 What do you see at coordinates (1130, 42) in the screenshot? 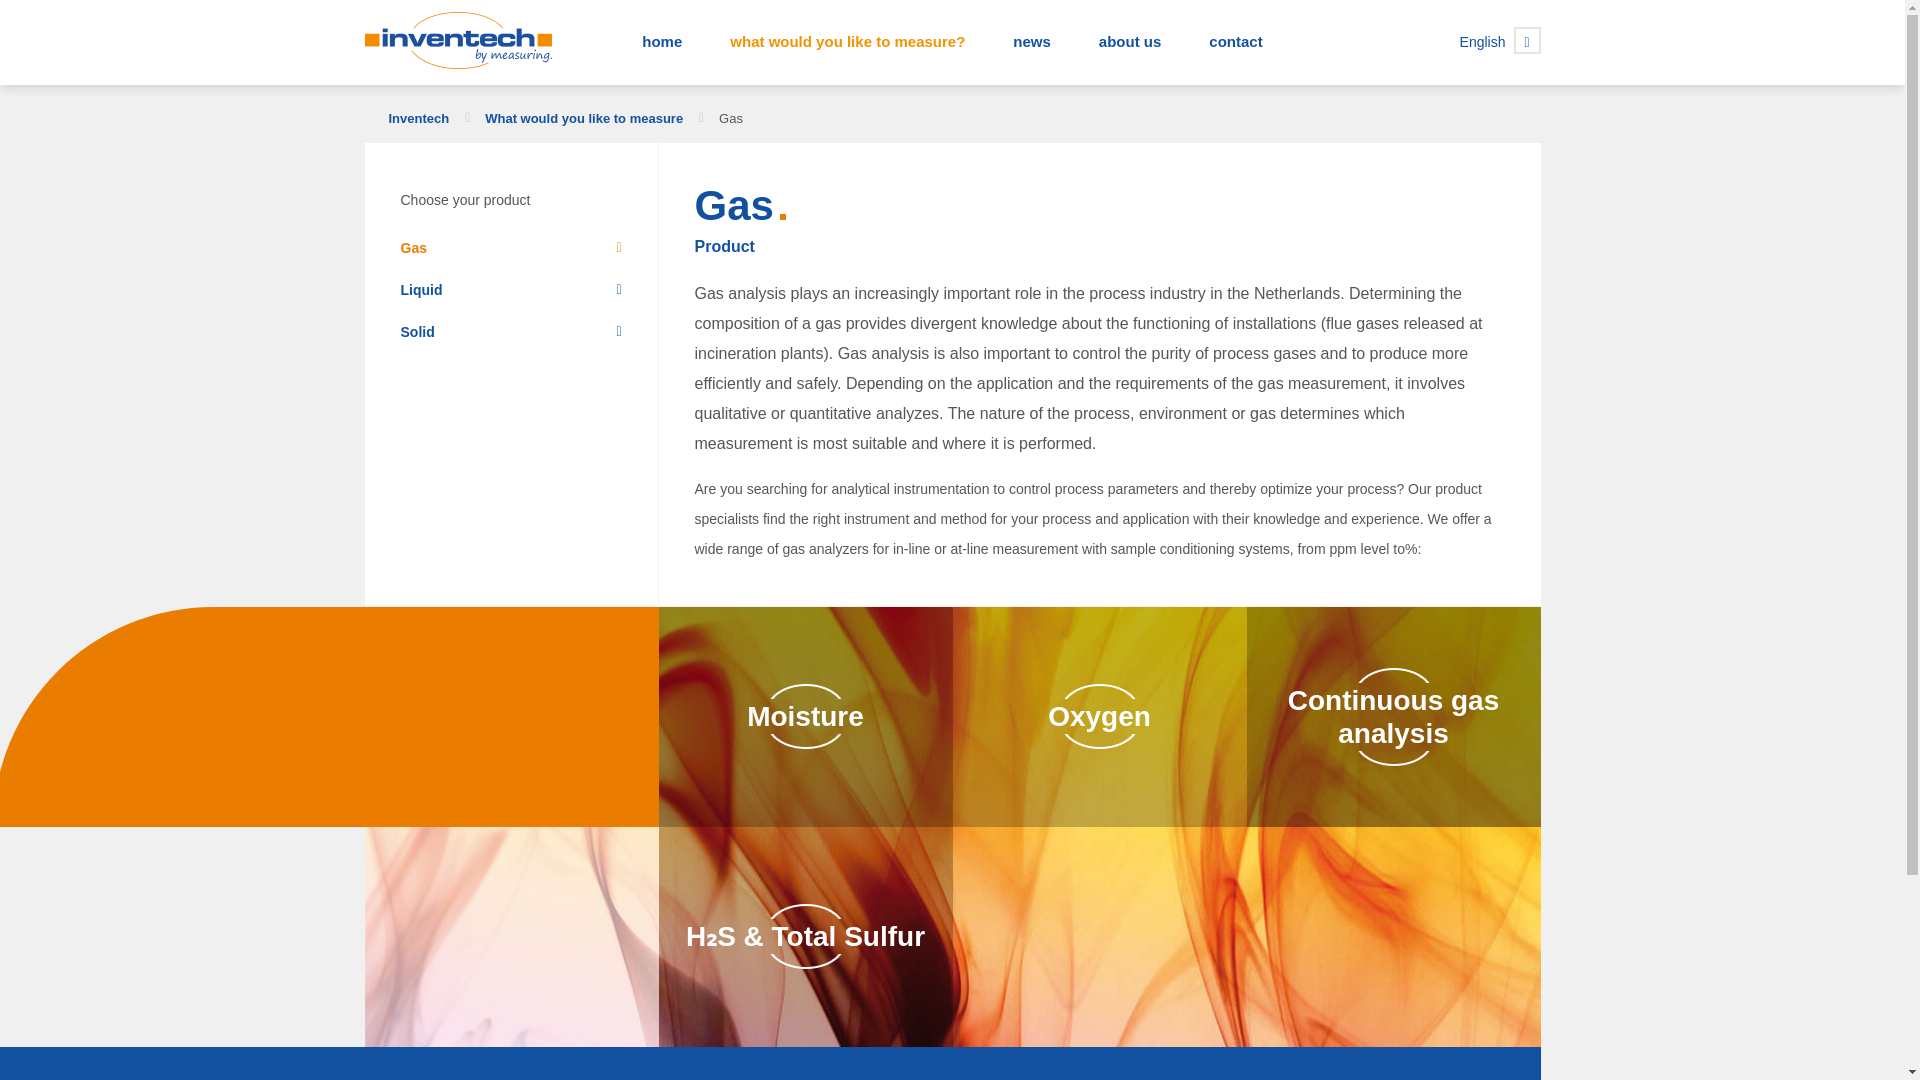
I see `About us` at bounding box center [1130, 42].